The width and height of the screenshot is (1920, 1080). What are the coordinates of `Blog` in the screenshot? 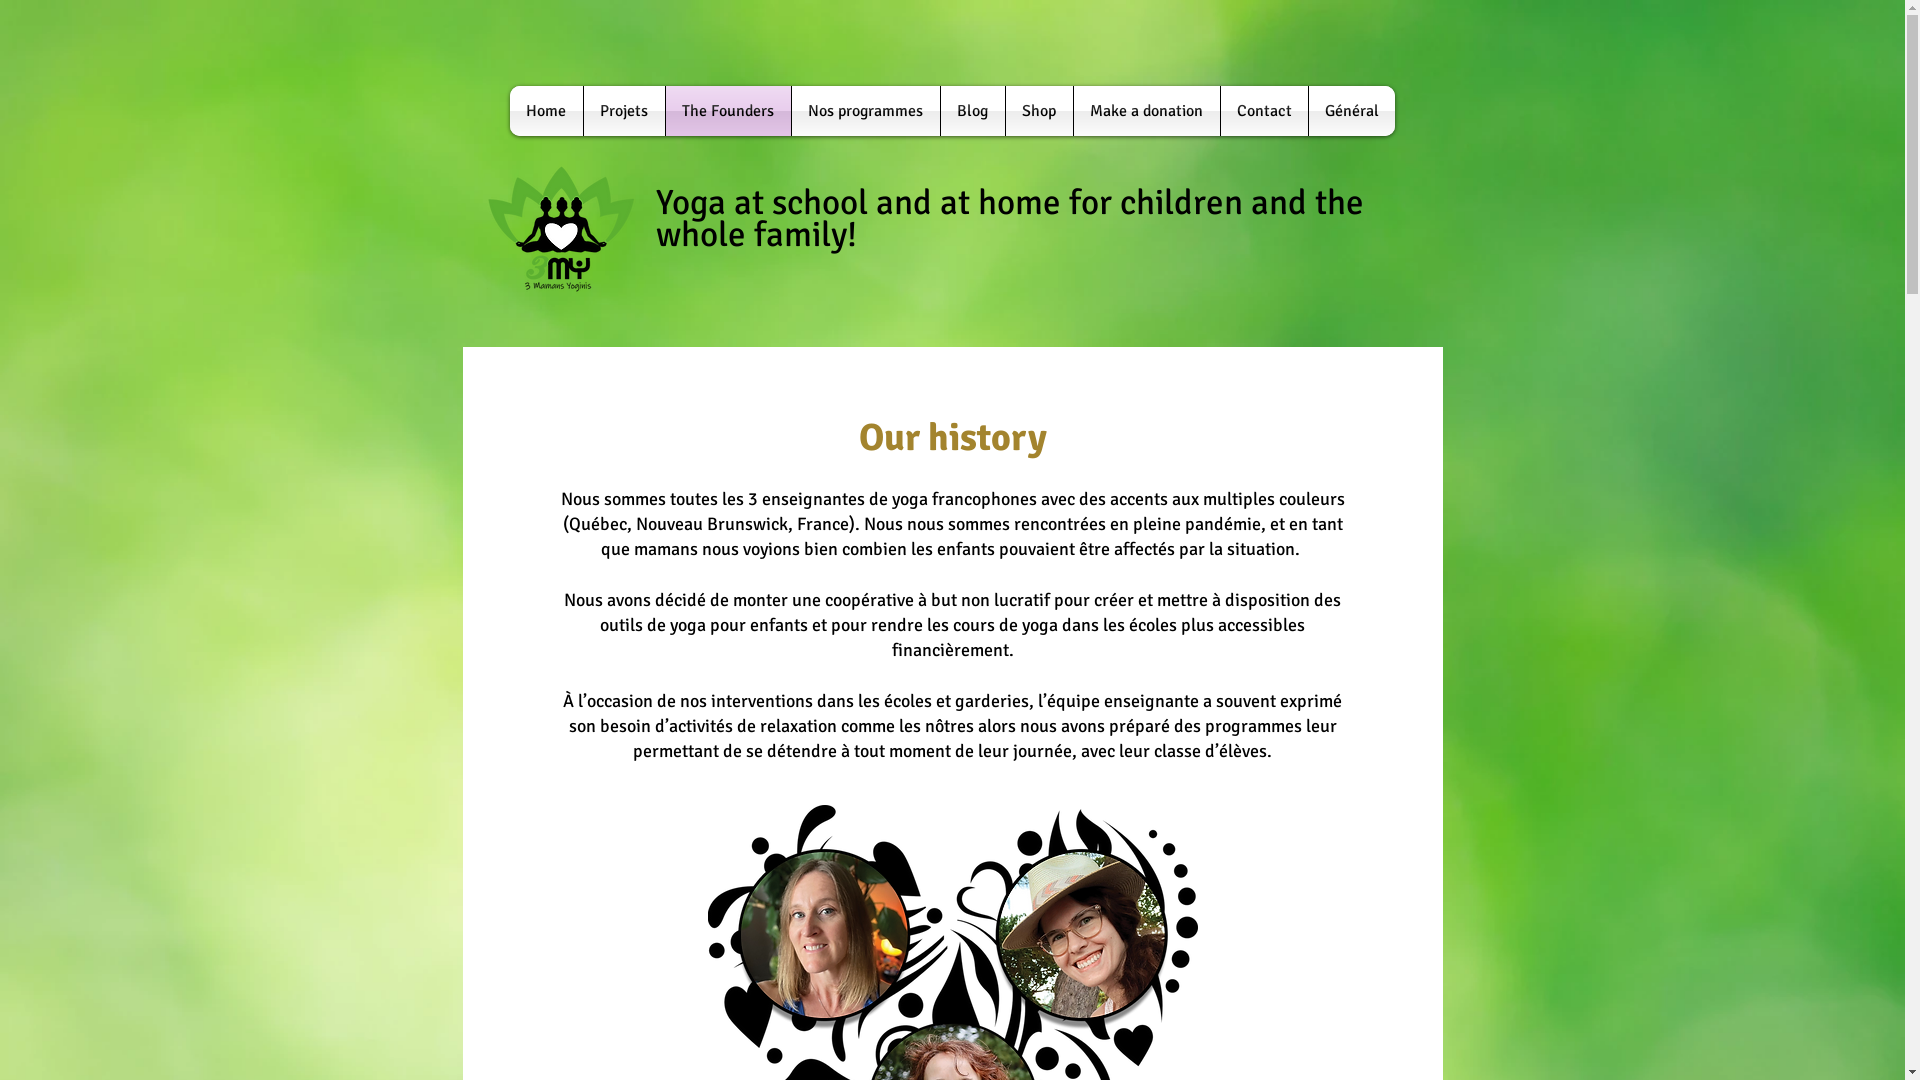 It's located at (972, 111).